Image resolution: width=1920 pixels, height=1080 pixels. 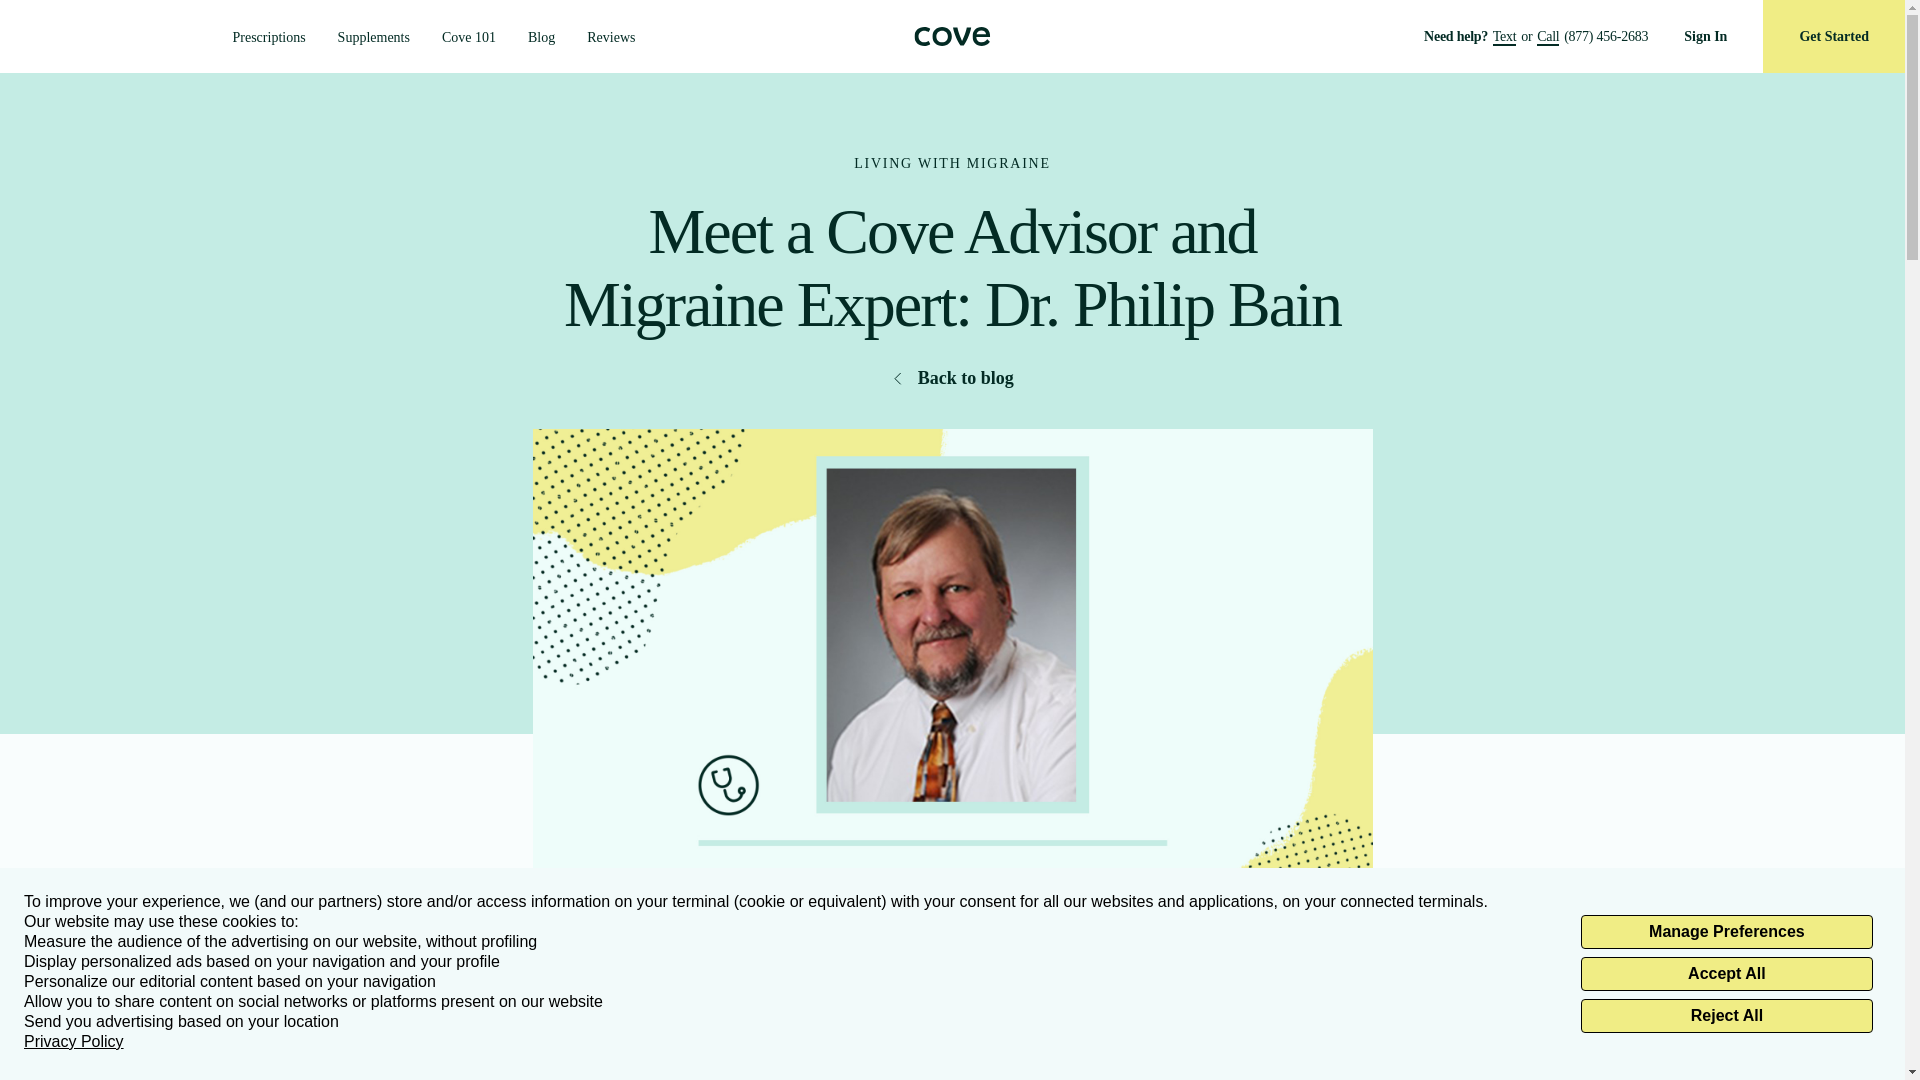 I want to click on Back to blog, so click(x=952, y=379).